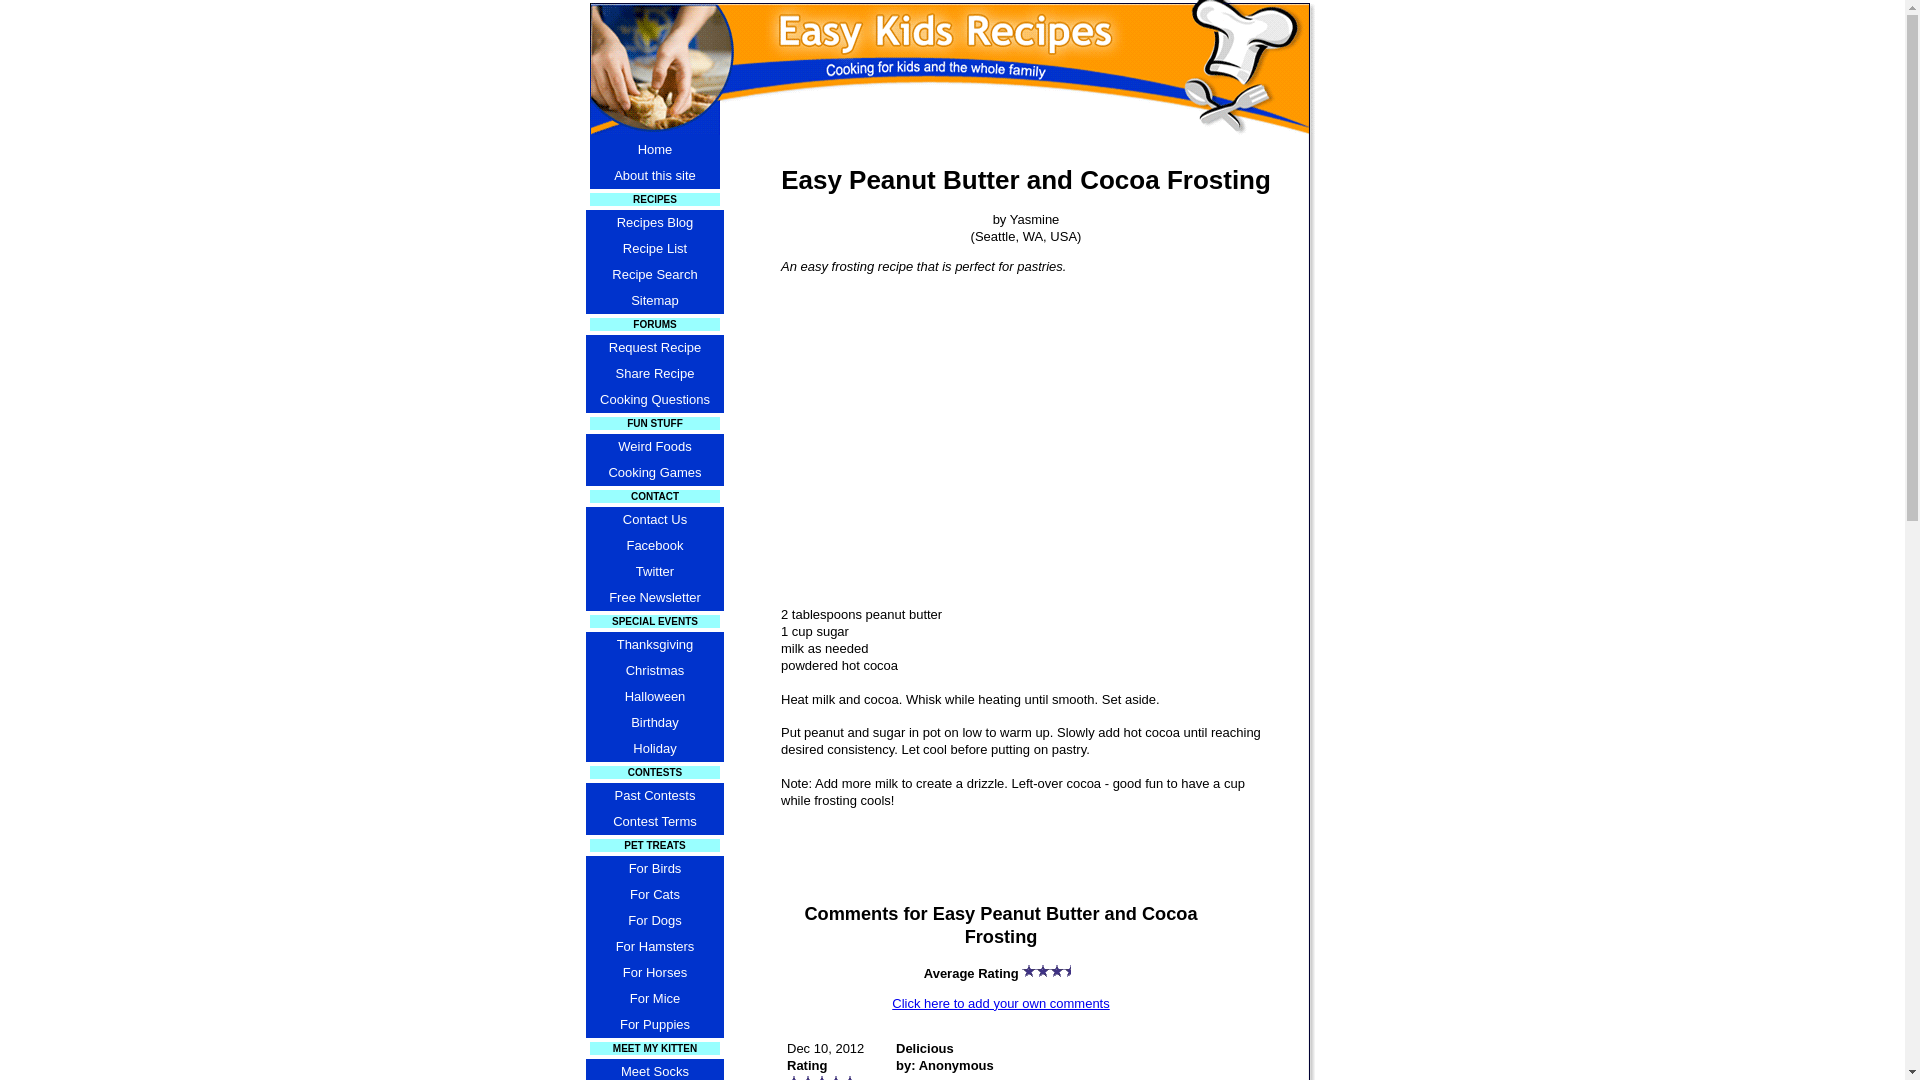 Image resolution: width=1920 pixels, height=1080 pixels. Describe the element at coordinates (654, 301) in the screenshot. I see `Sitemap` at that location.